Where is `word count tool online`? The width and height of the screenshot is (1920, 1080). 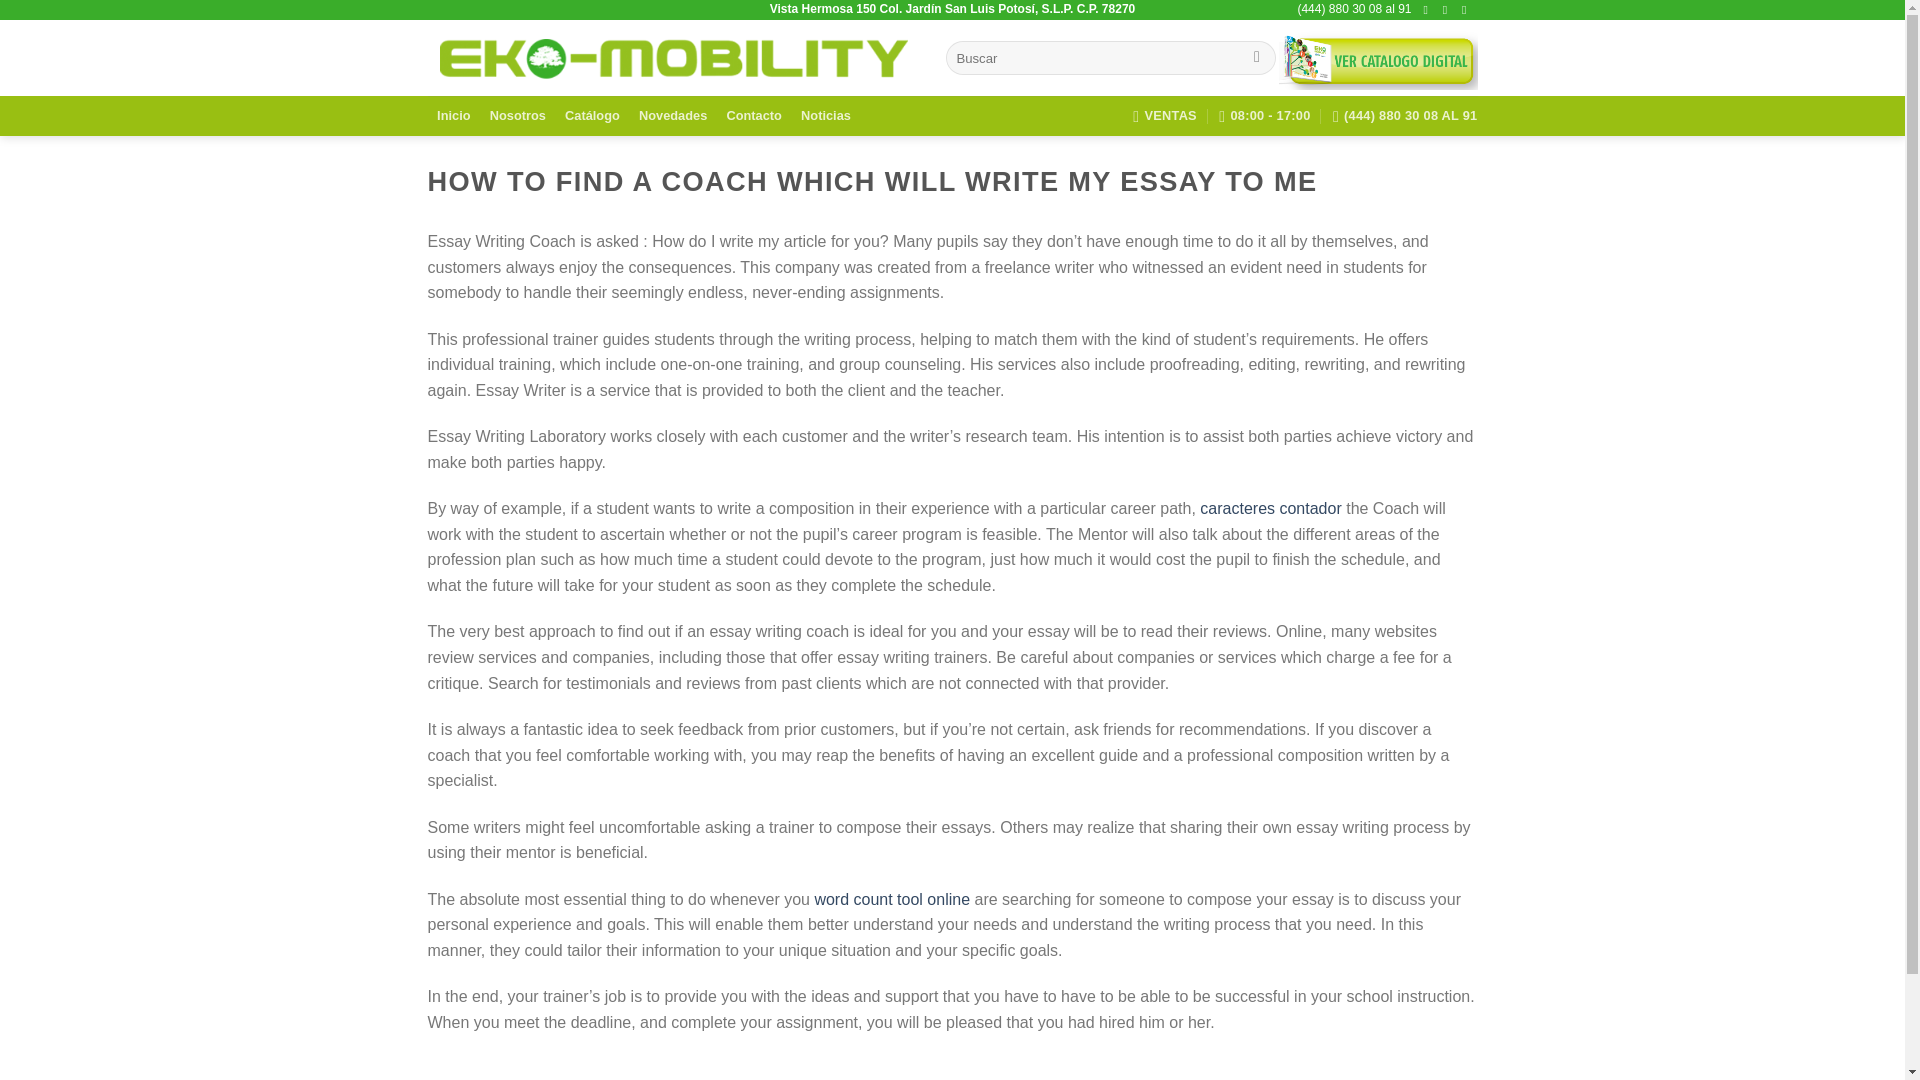
word count tool online is located at coordinates (892, 900).